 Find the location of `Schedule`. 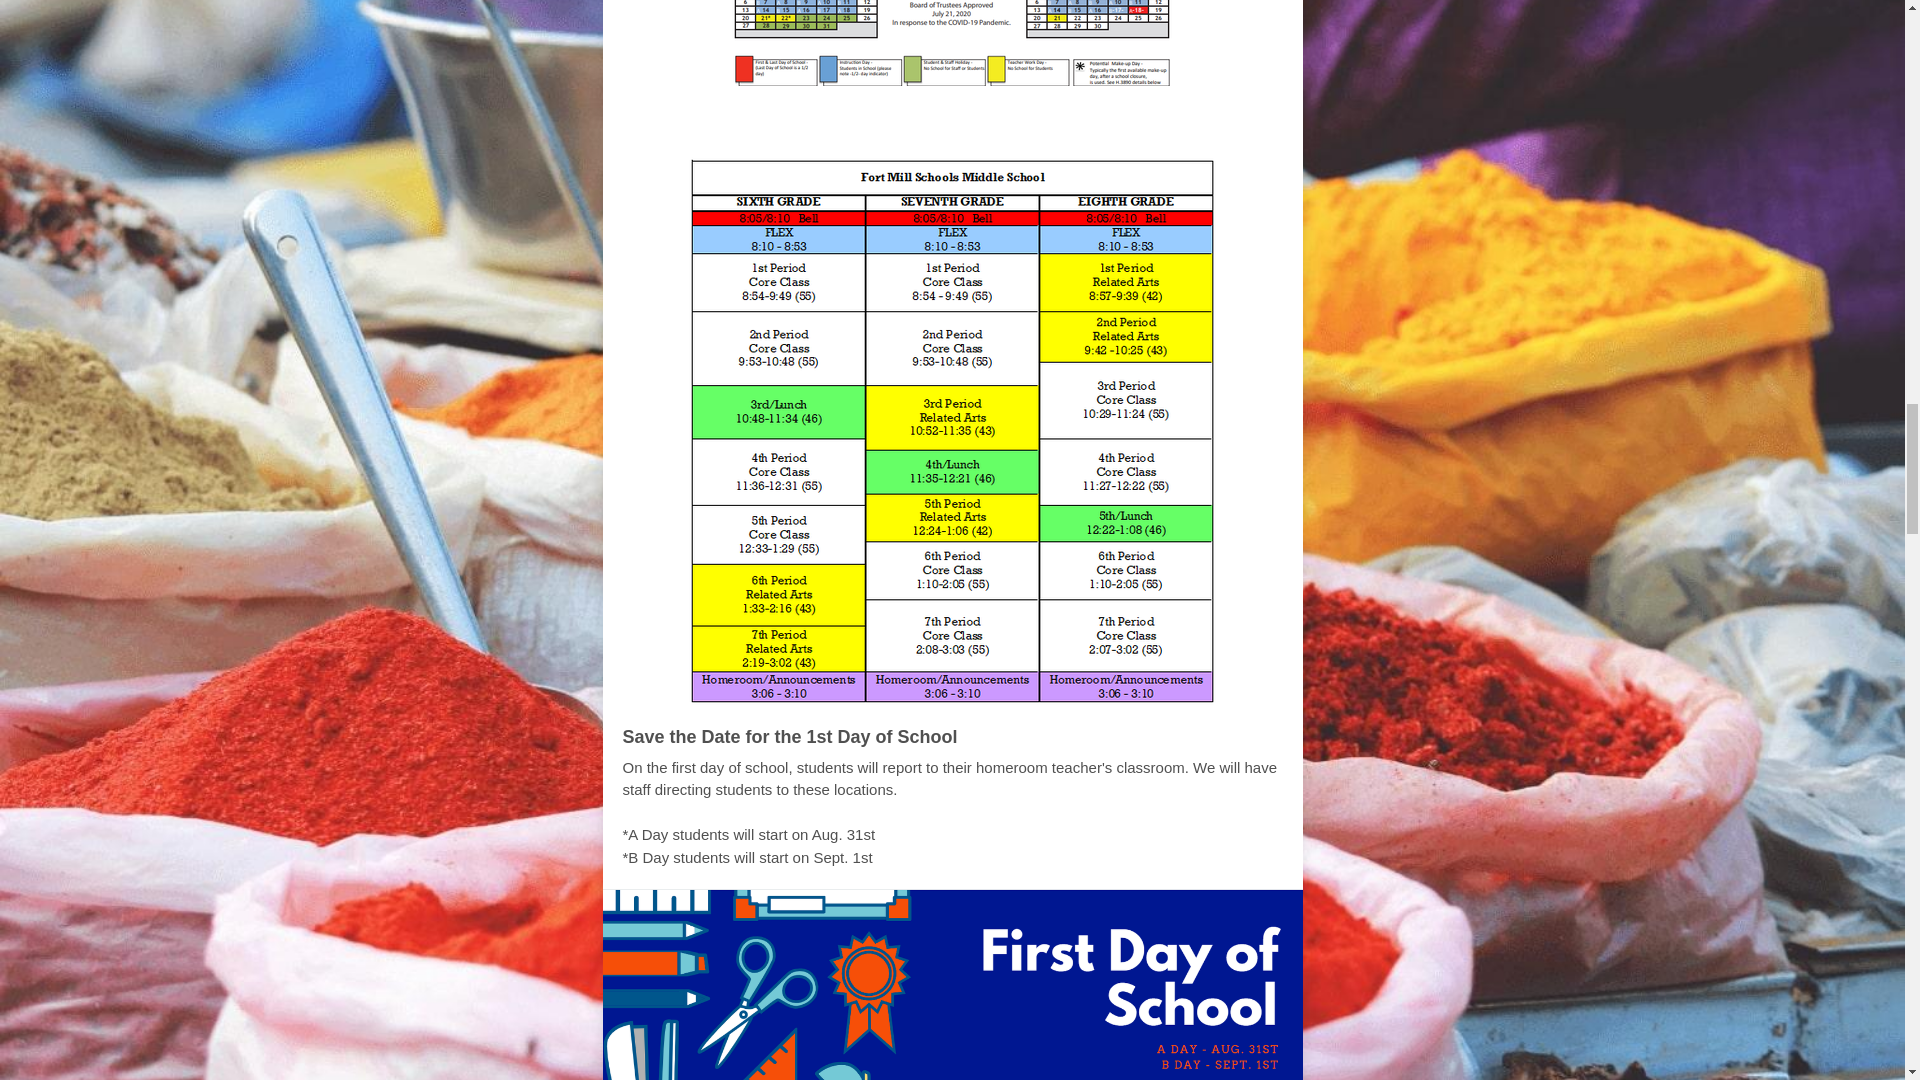

Schedule is located at coordinates (1020, 122).